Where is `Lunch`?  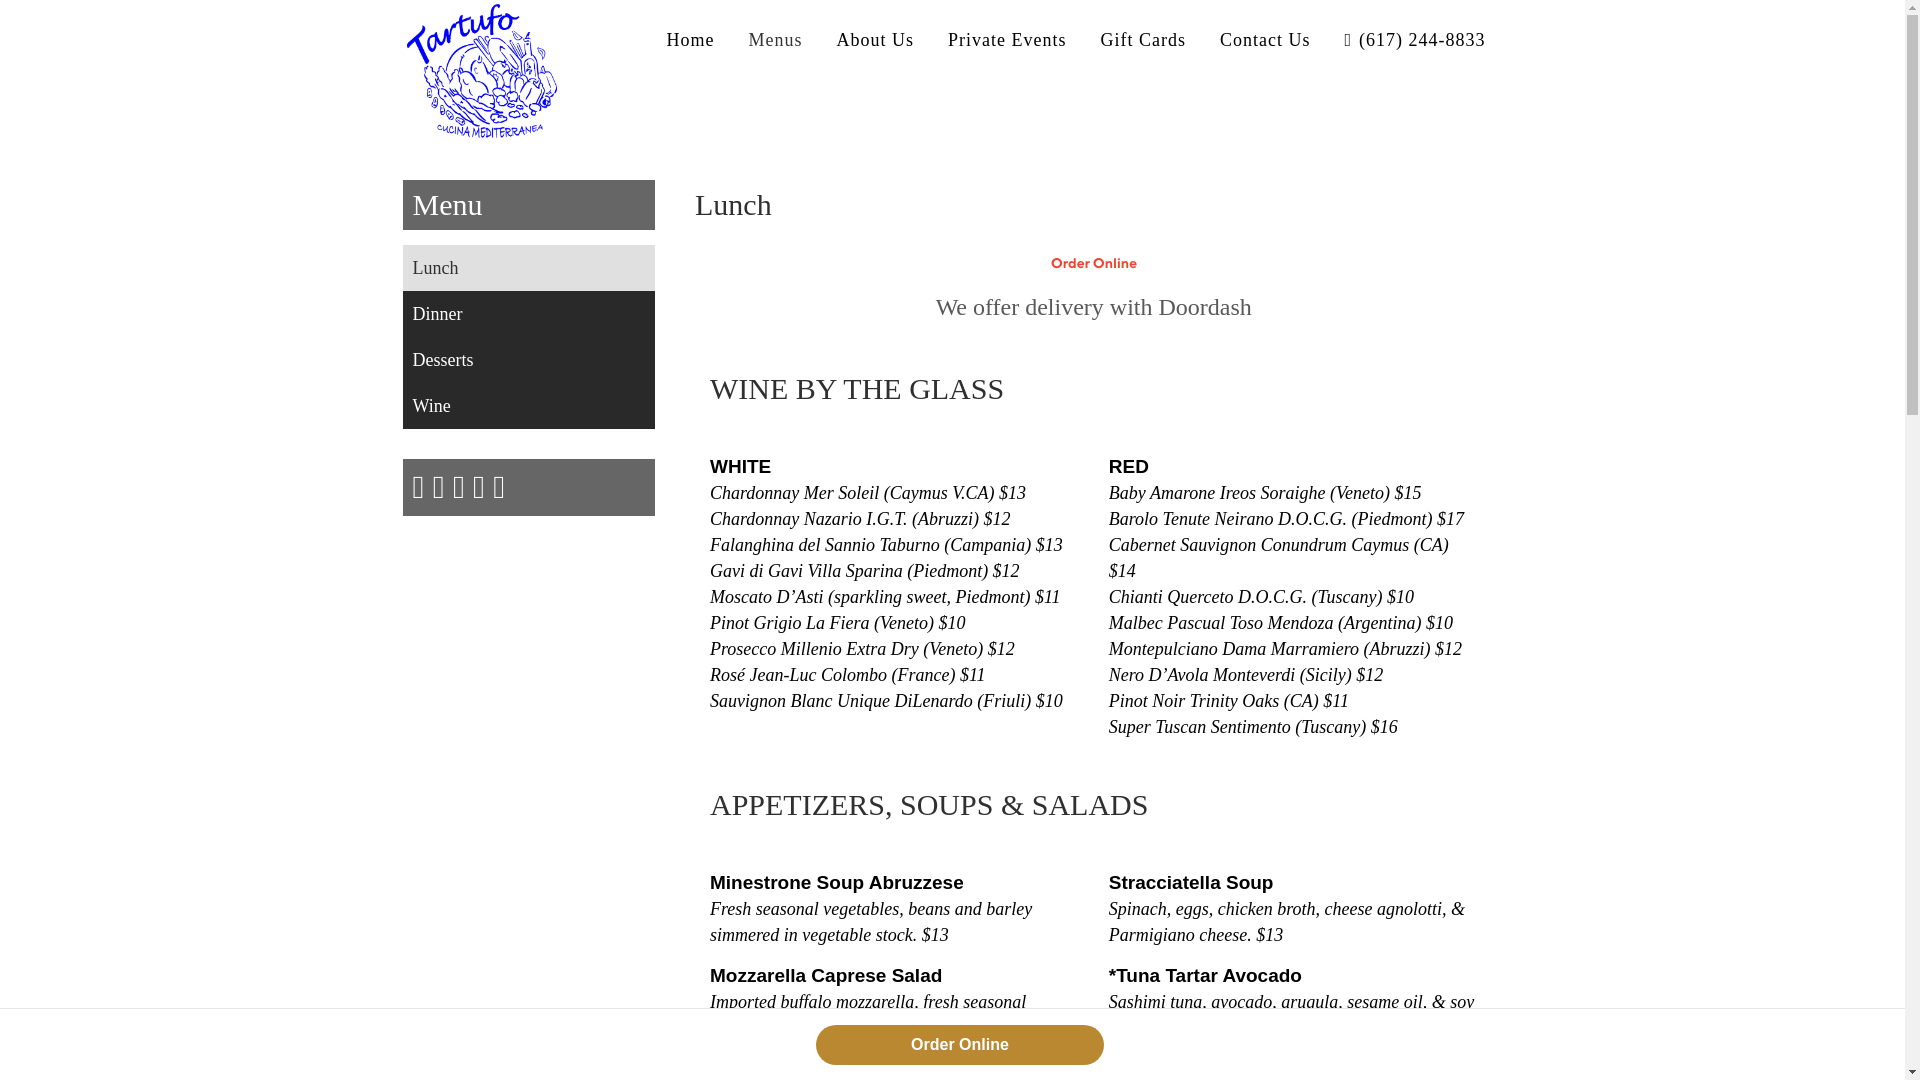 Lunch is located at coordinates (528, 268).